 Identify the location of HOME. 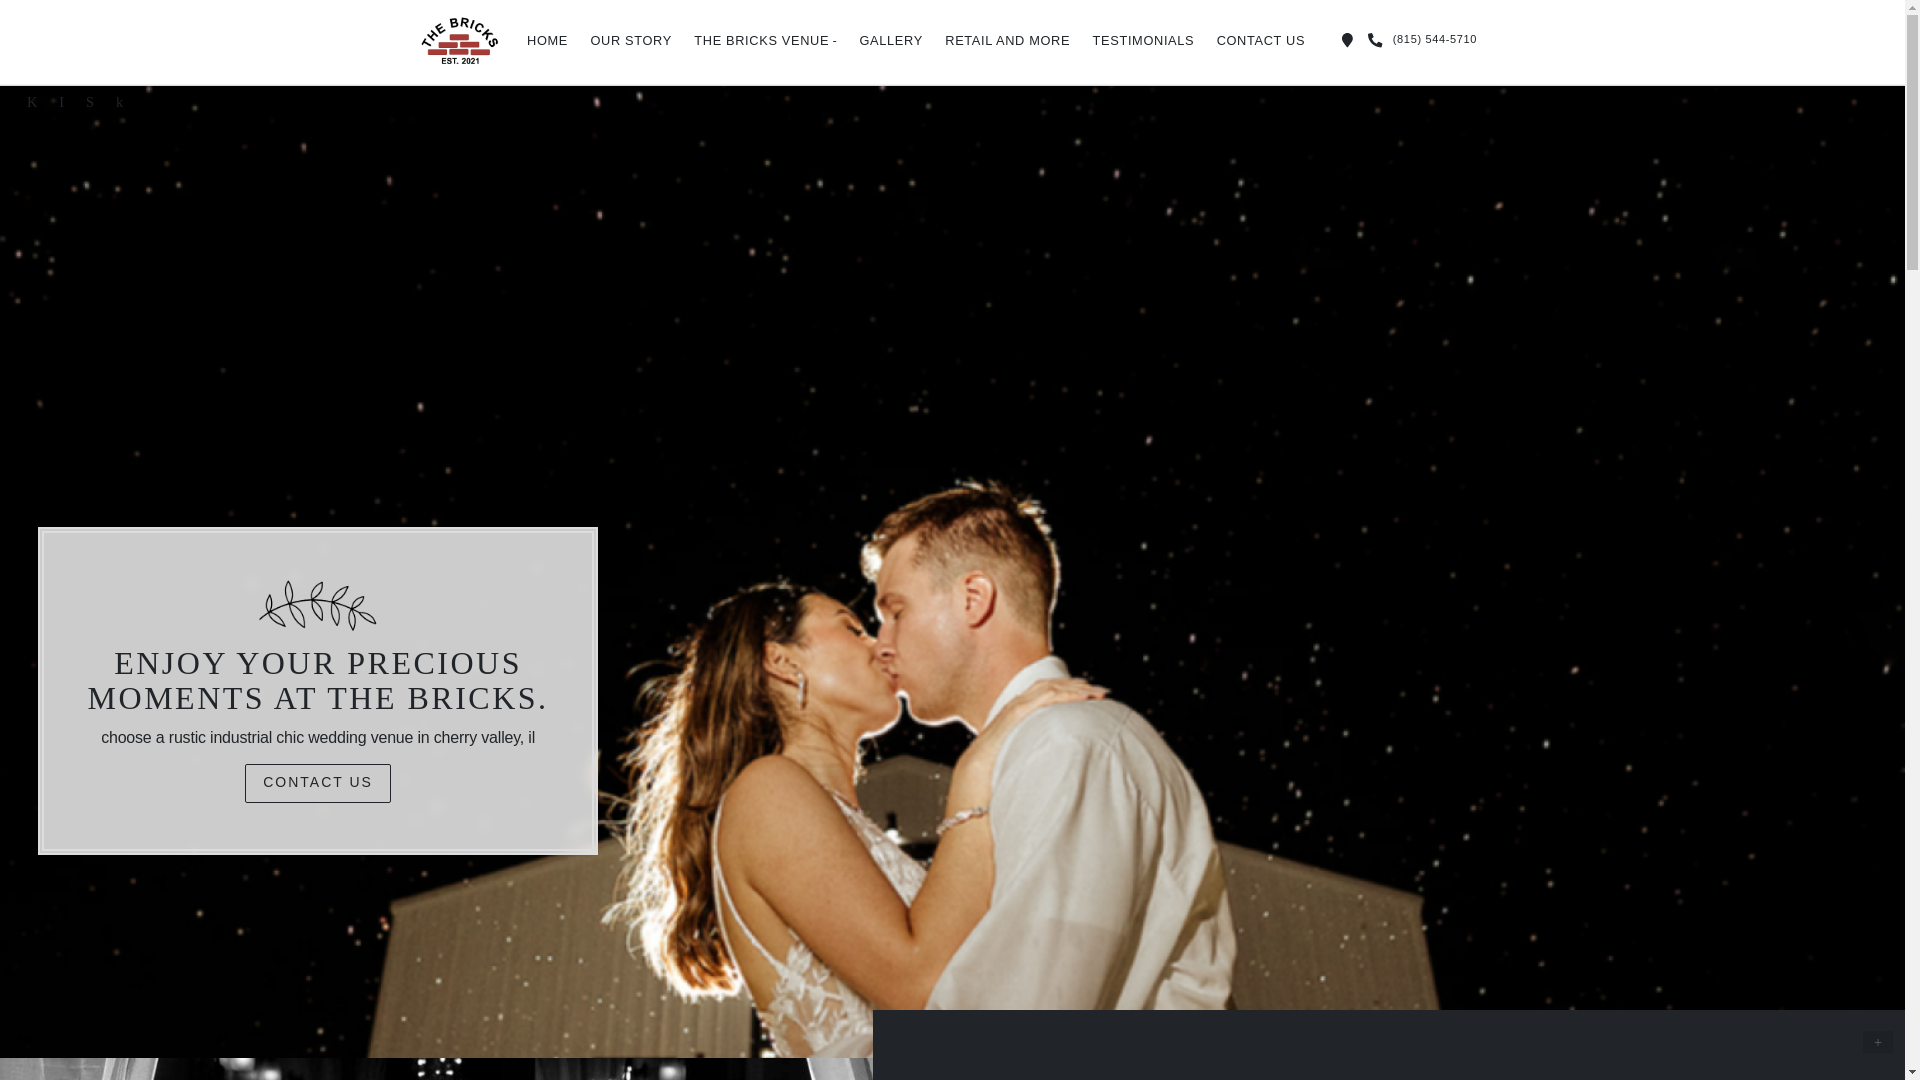
(548, 40).